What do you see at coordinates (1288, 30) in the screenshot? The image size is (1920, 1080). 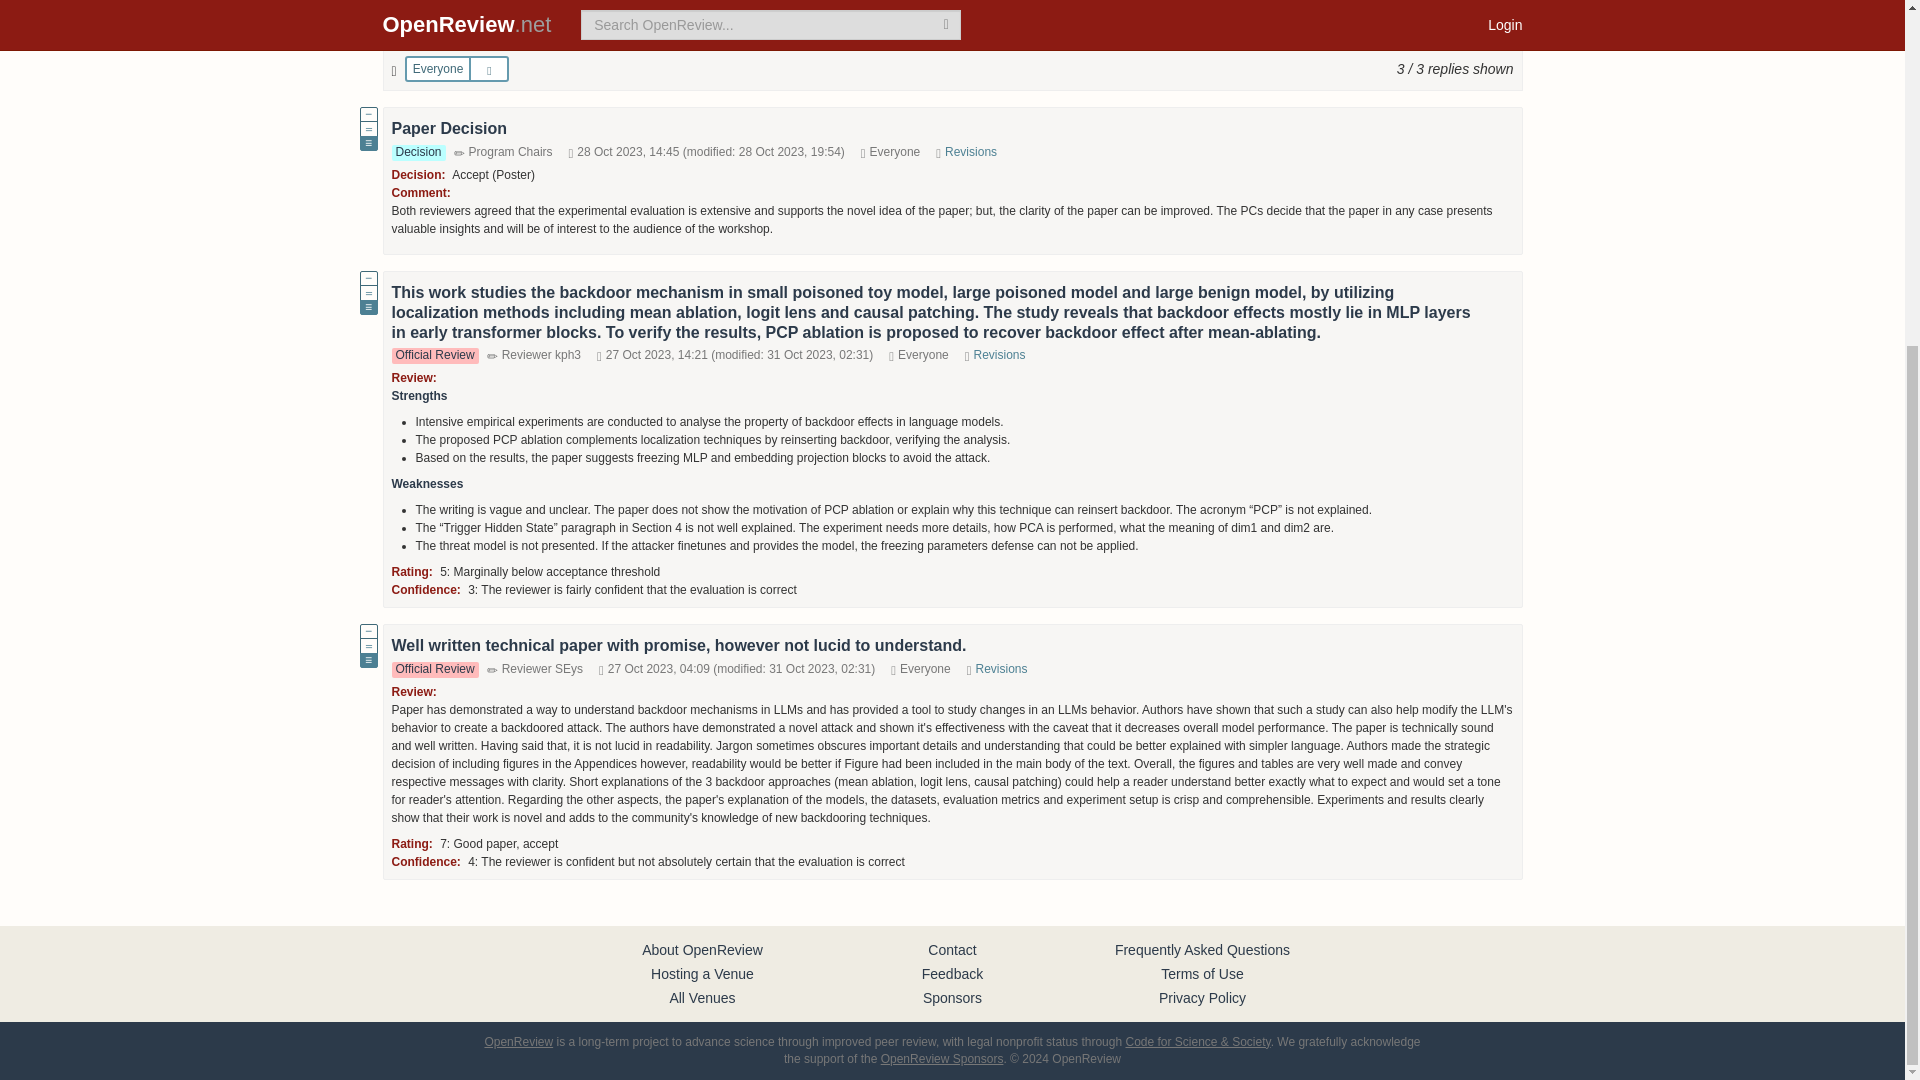 I see `Nested discussion layout` at bounding box center [1288, 30].